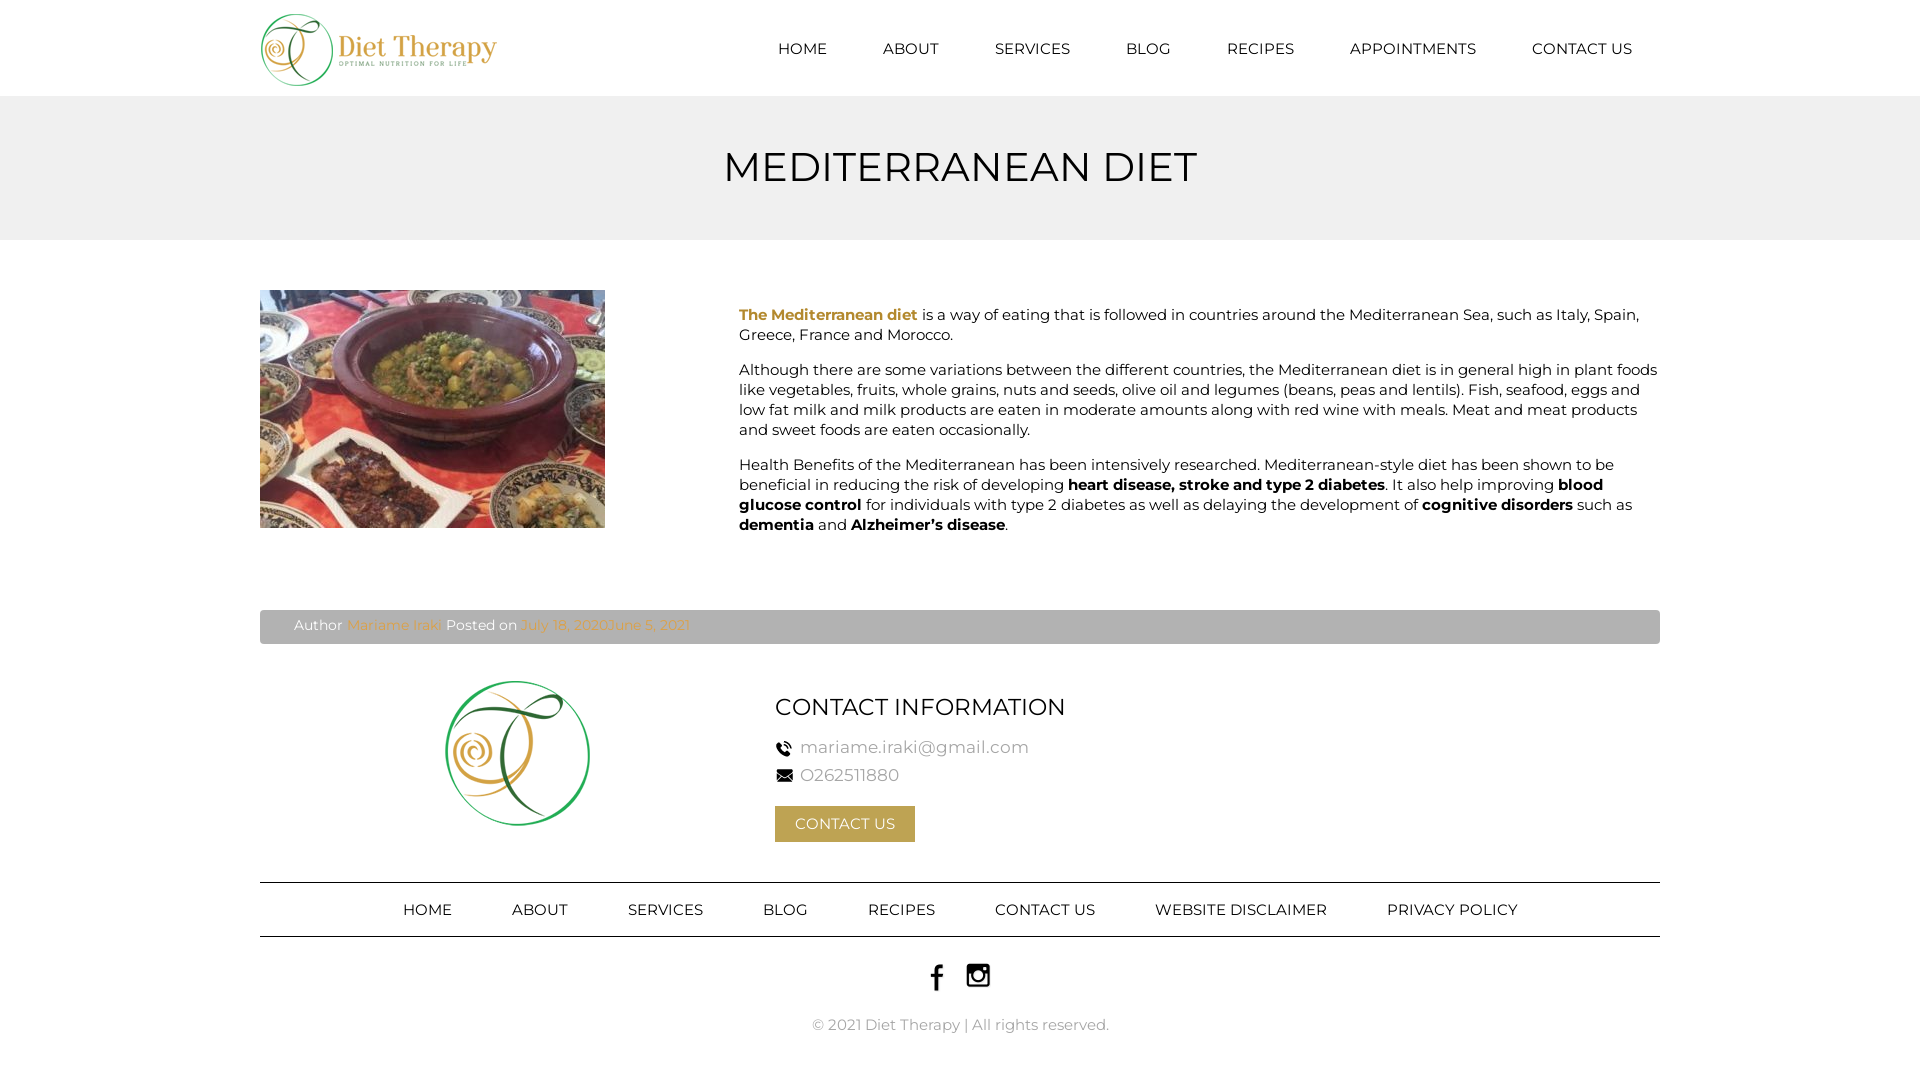  Describe the element at coordinates (850, 775) in the screenshot. I see `O262511880` at that location.